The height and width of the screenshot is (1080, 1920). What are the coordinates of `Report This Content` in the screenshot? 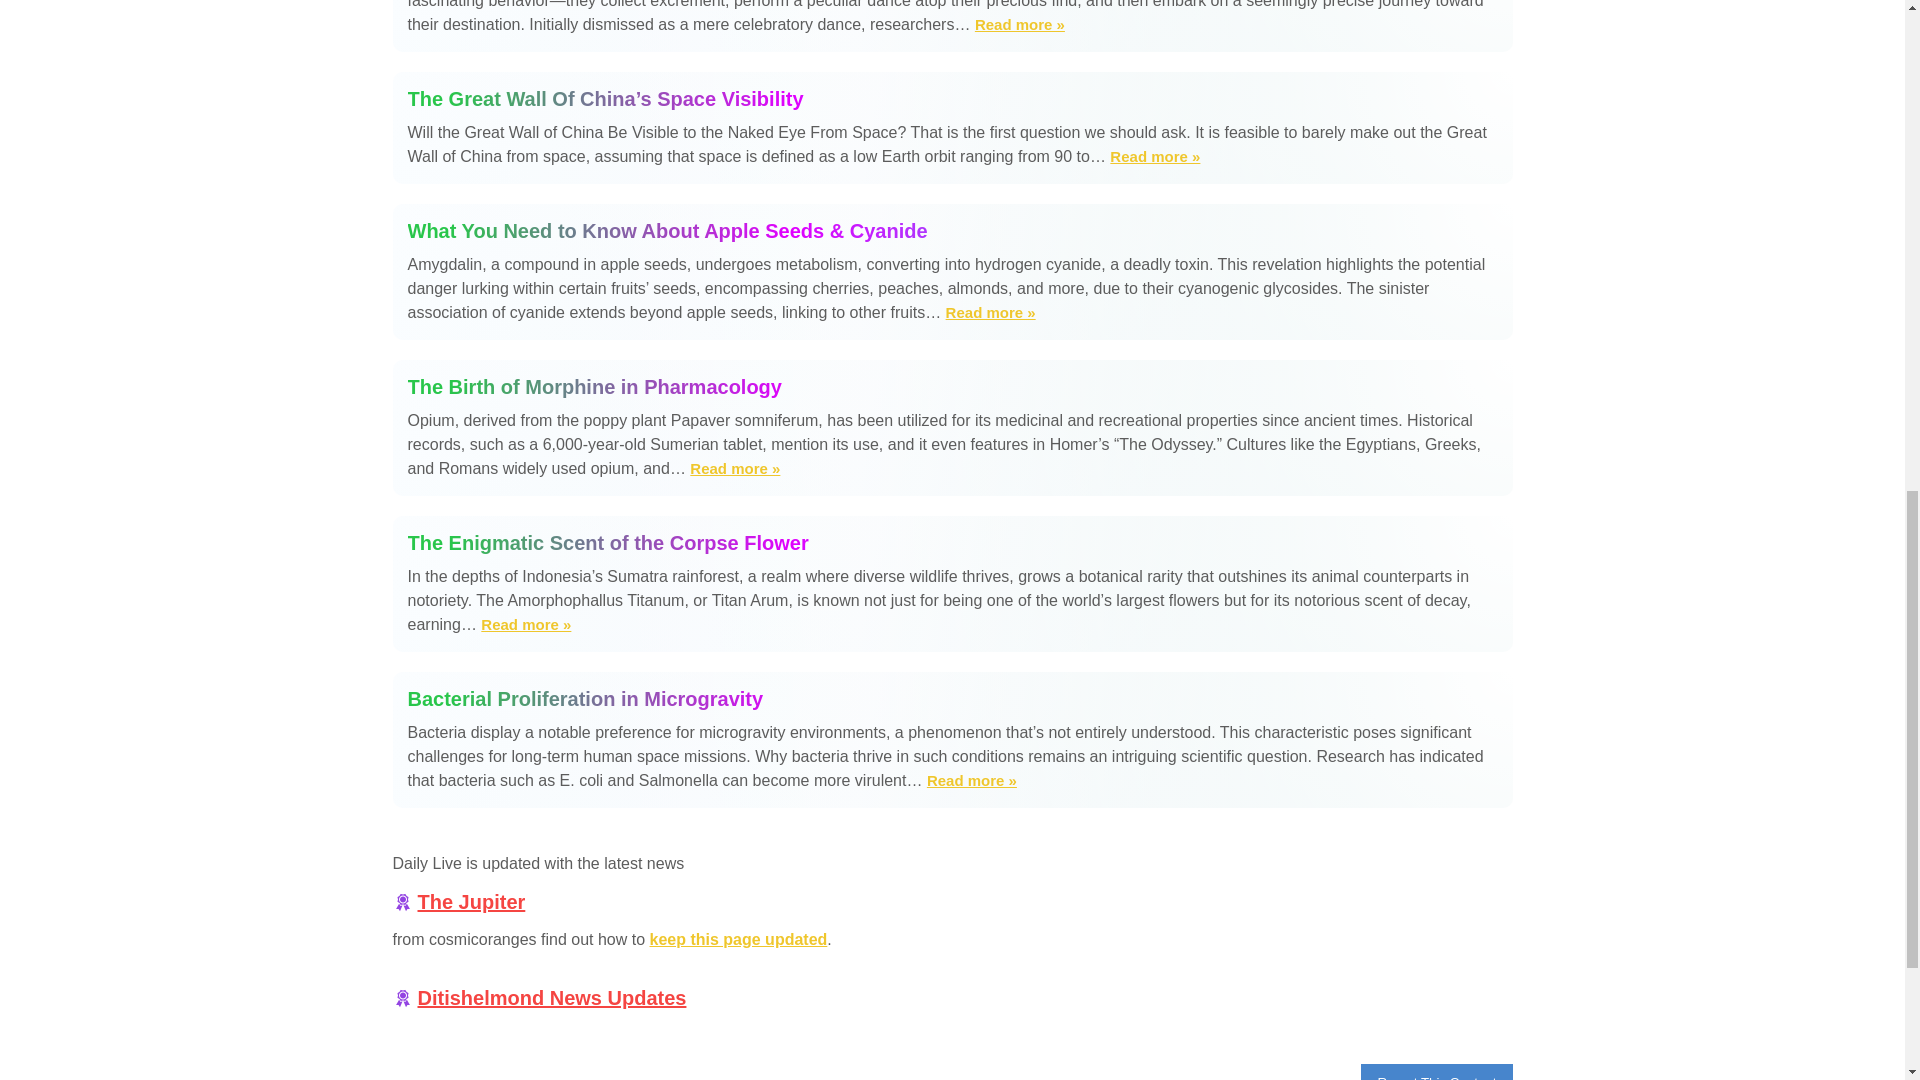 It's located at (1436, 1072).